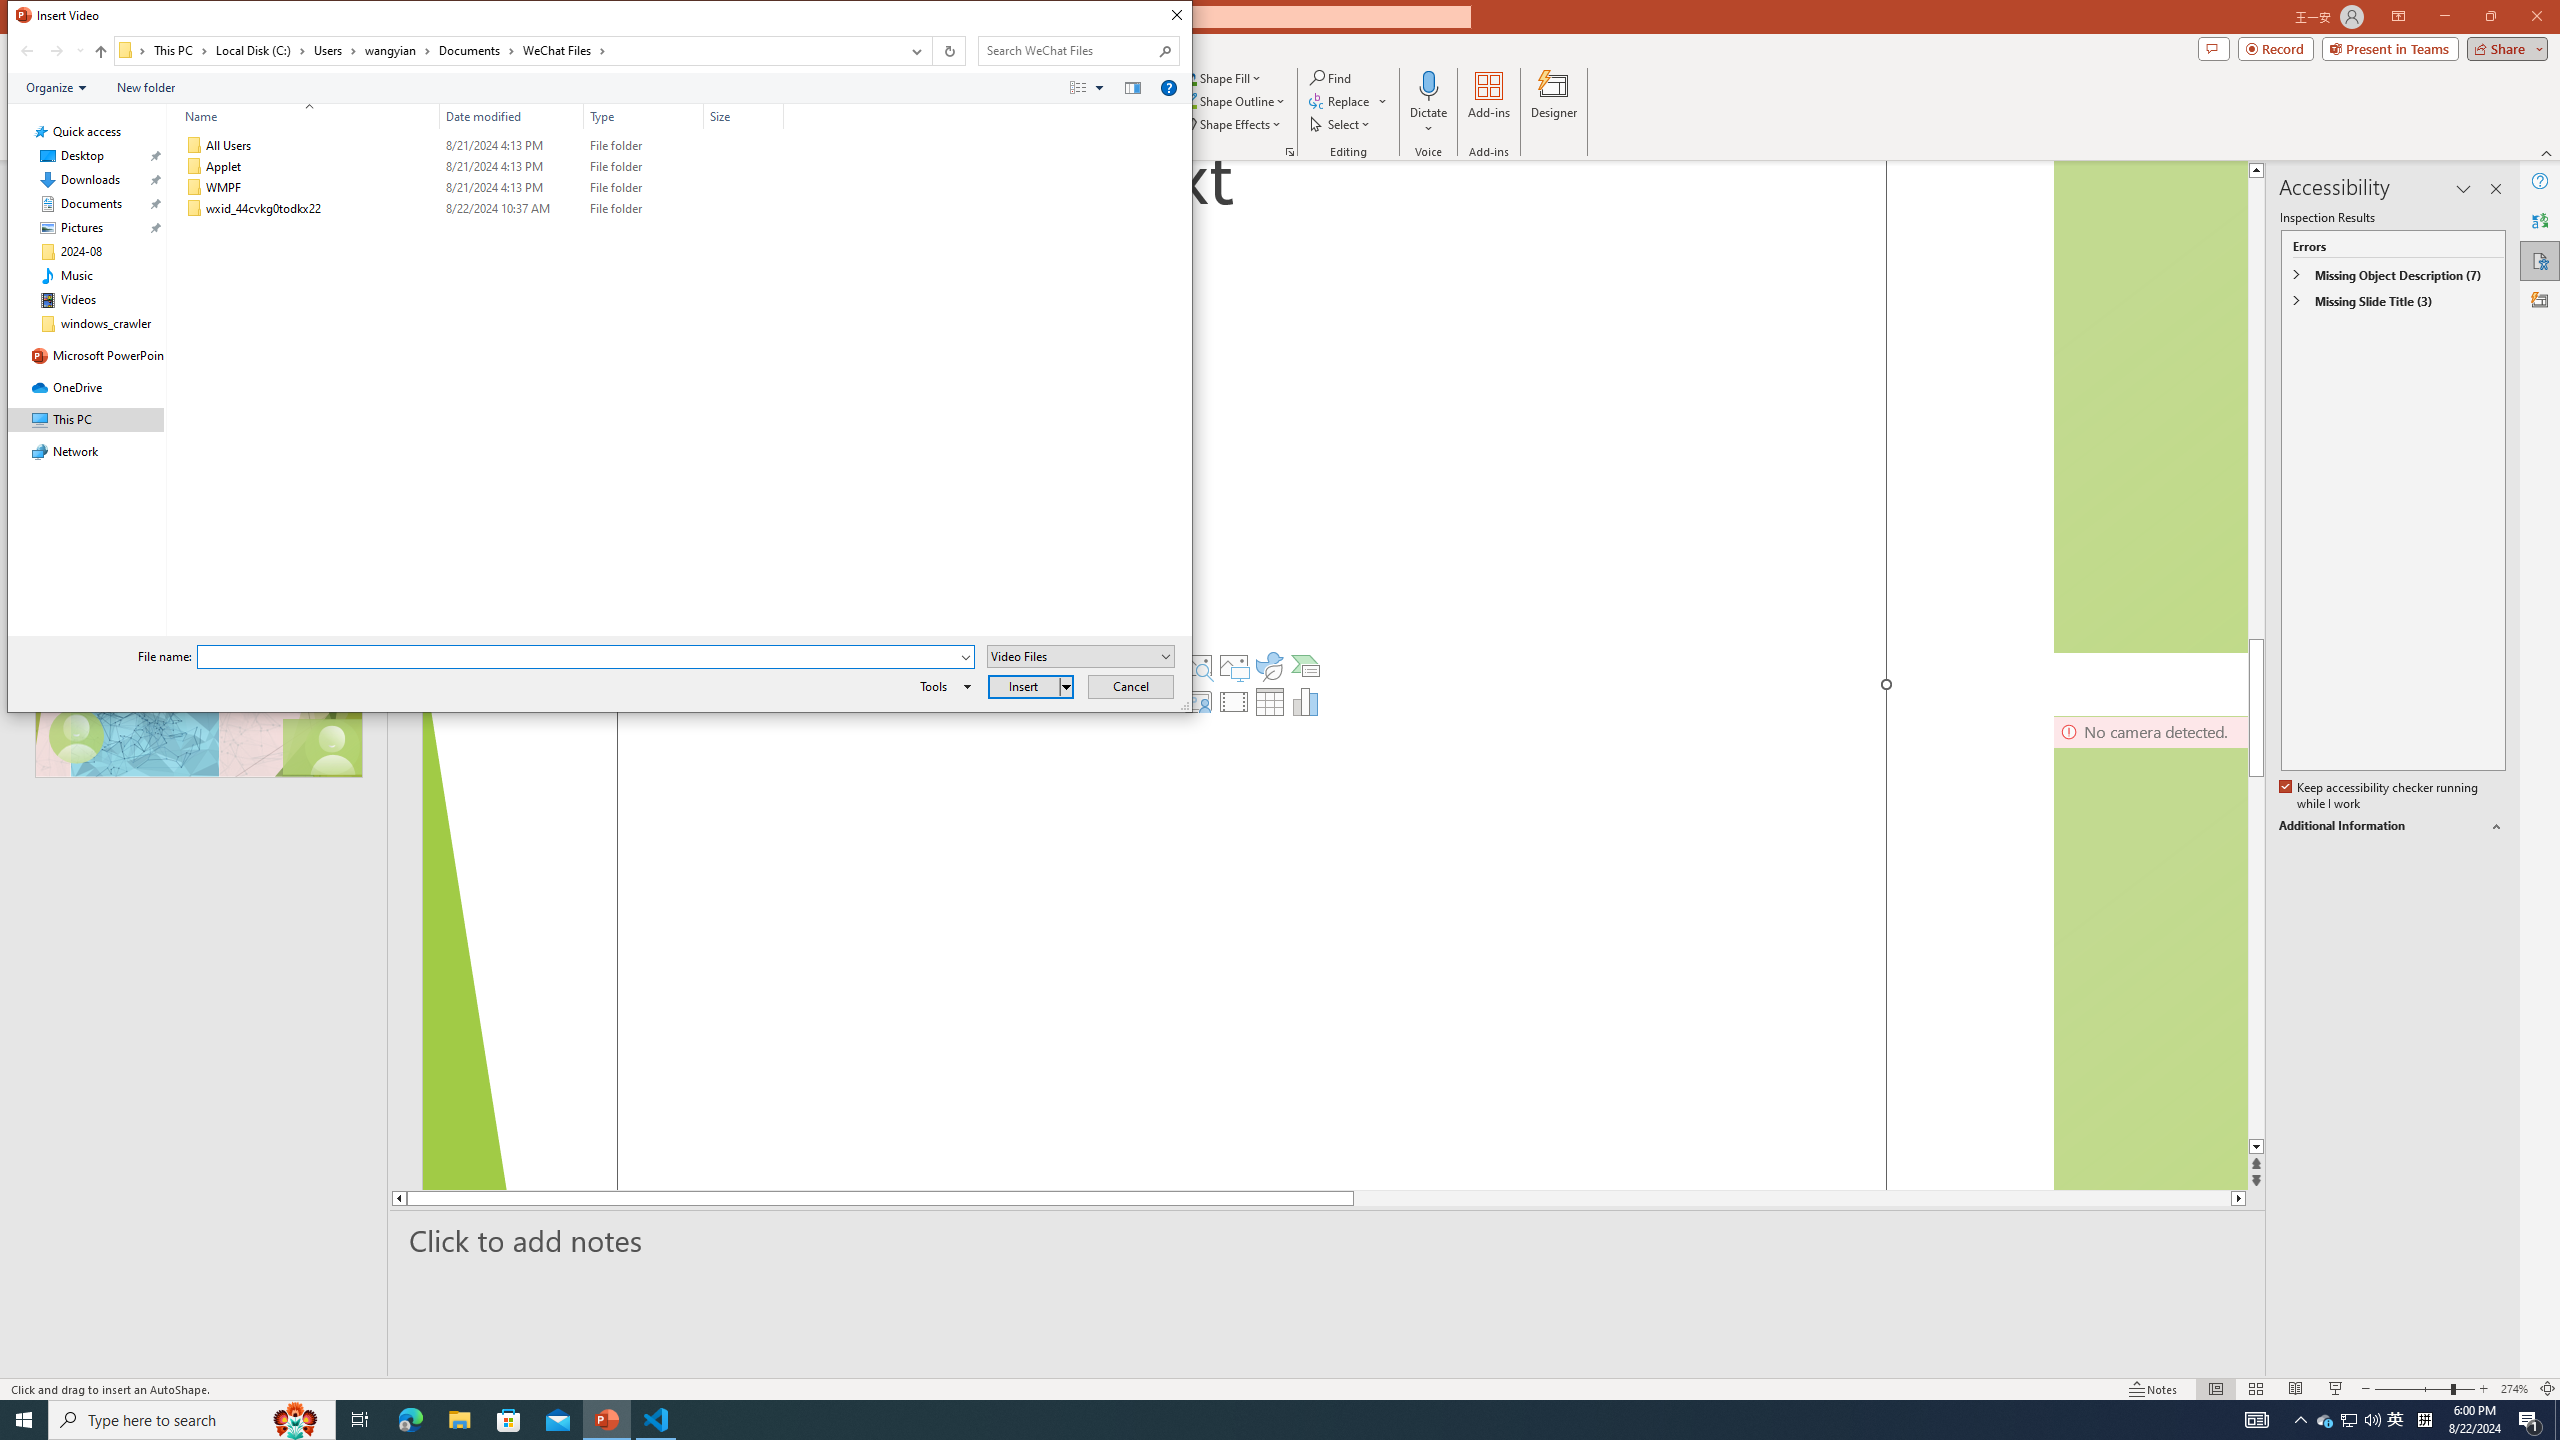 The height and width of the screenshot is (1440, 2560). What do you see at coordinates (776, 116) in the screenshot?
I see `Filter dropdown` at bounding box center [776, 116].